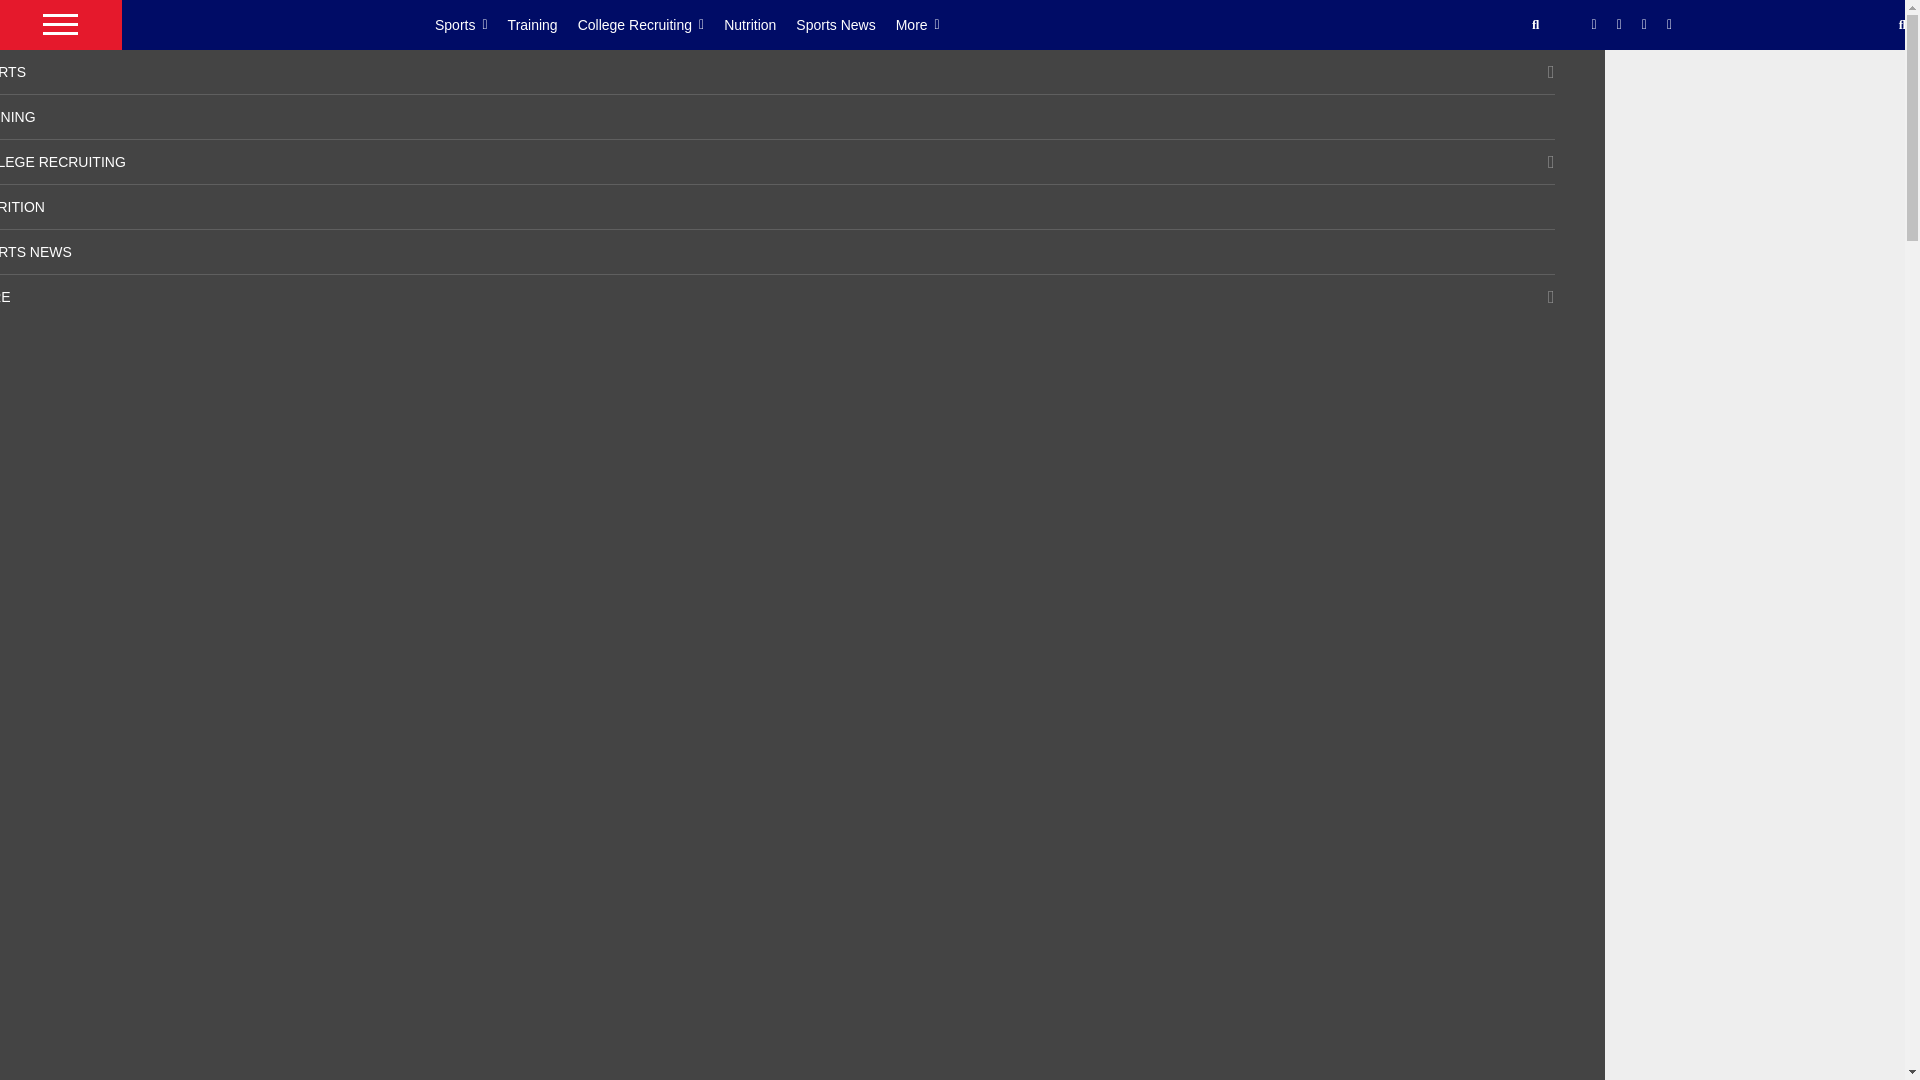 This screenshot has height=1080, width=1920. I want to click on Training, so click(542, 24).